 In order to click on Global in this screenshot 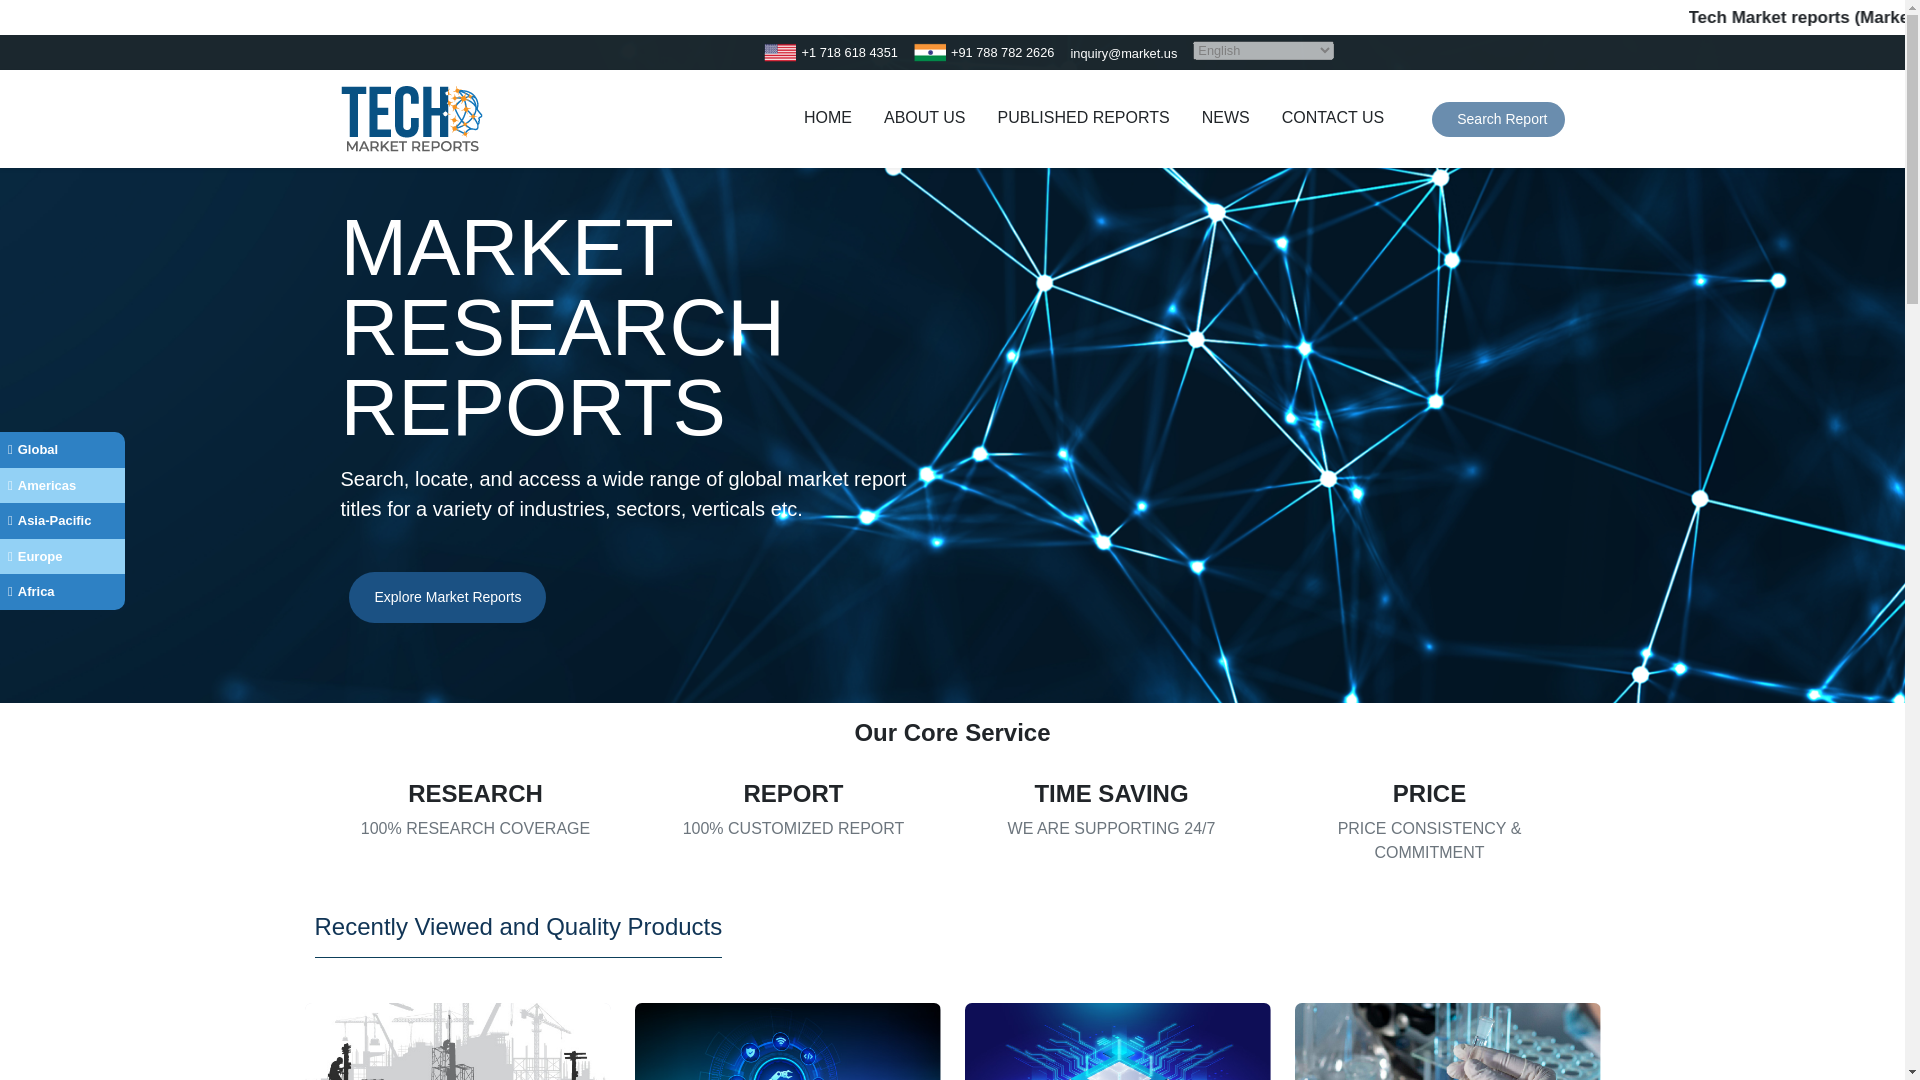, I will do `click(62, 450)`.